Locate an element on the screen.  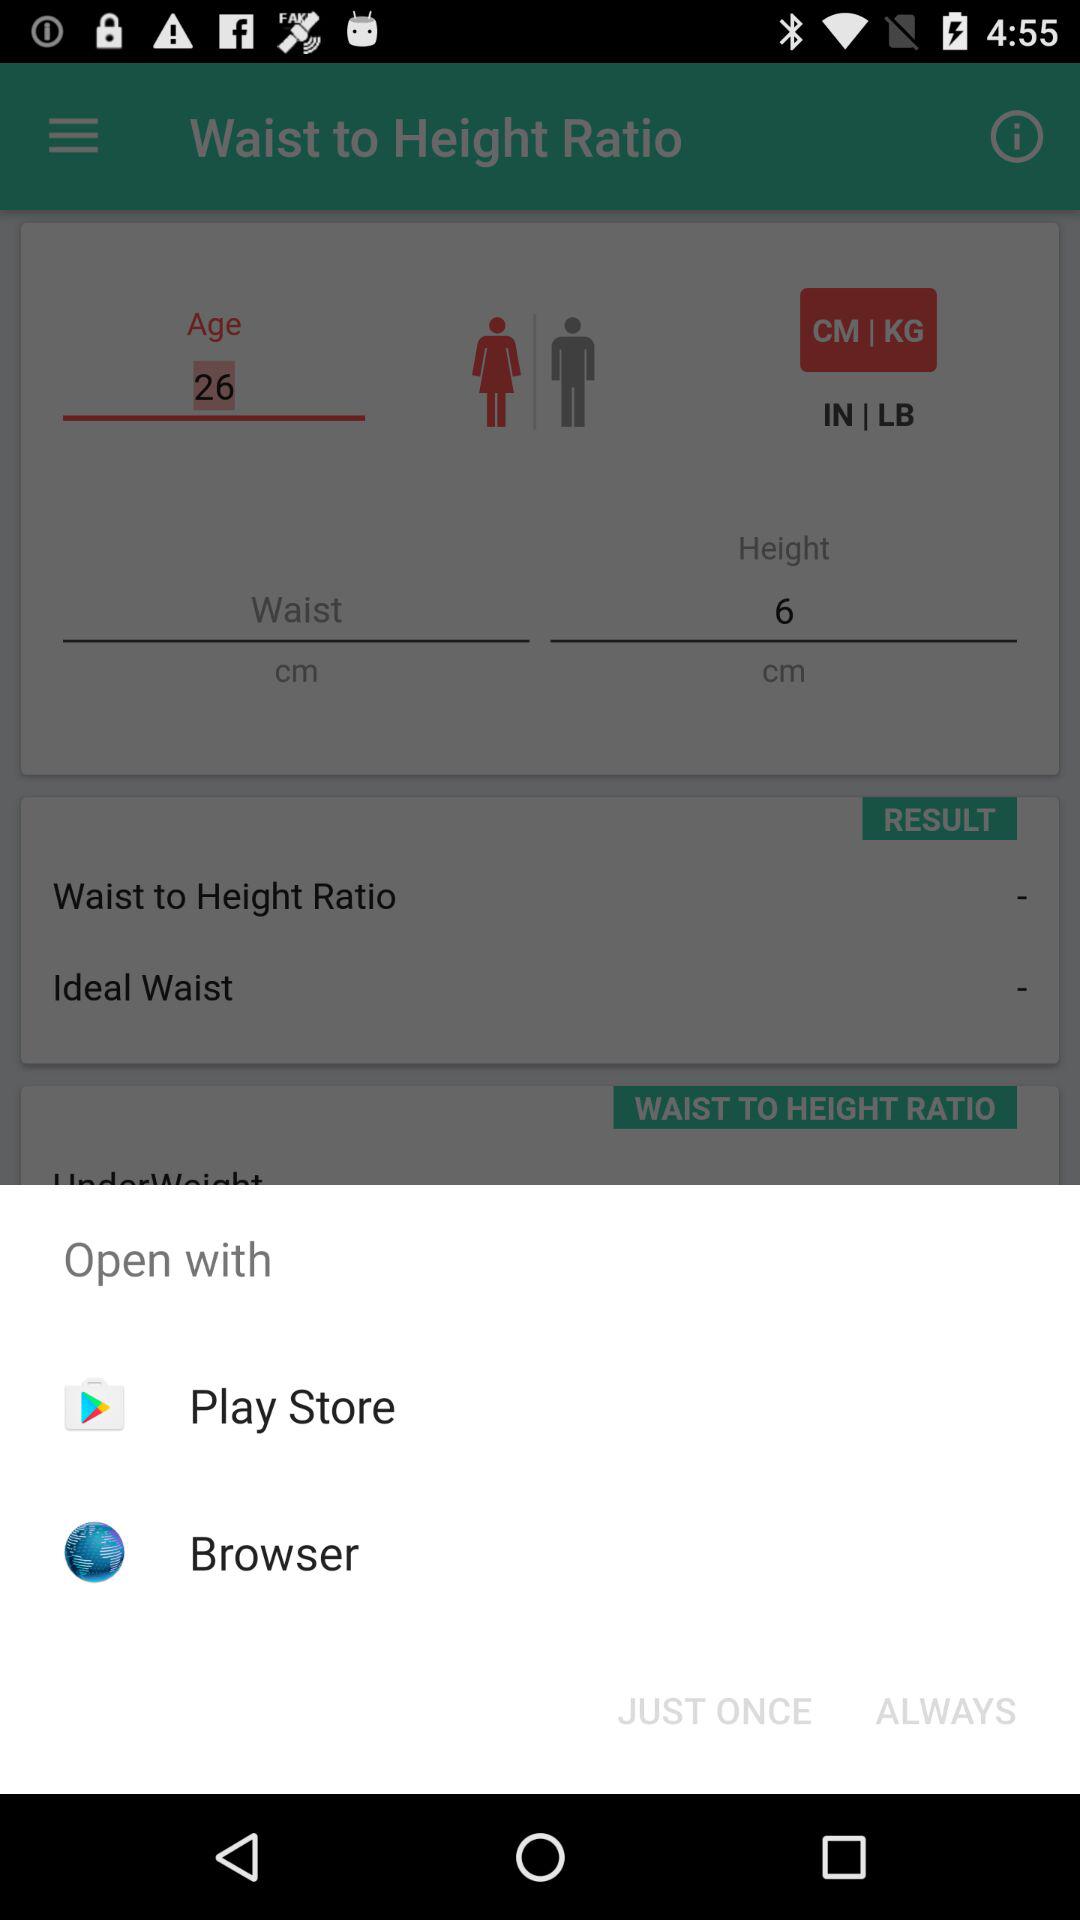
choose button at the bottom is located at coordinates (714, 1710).